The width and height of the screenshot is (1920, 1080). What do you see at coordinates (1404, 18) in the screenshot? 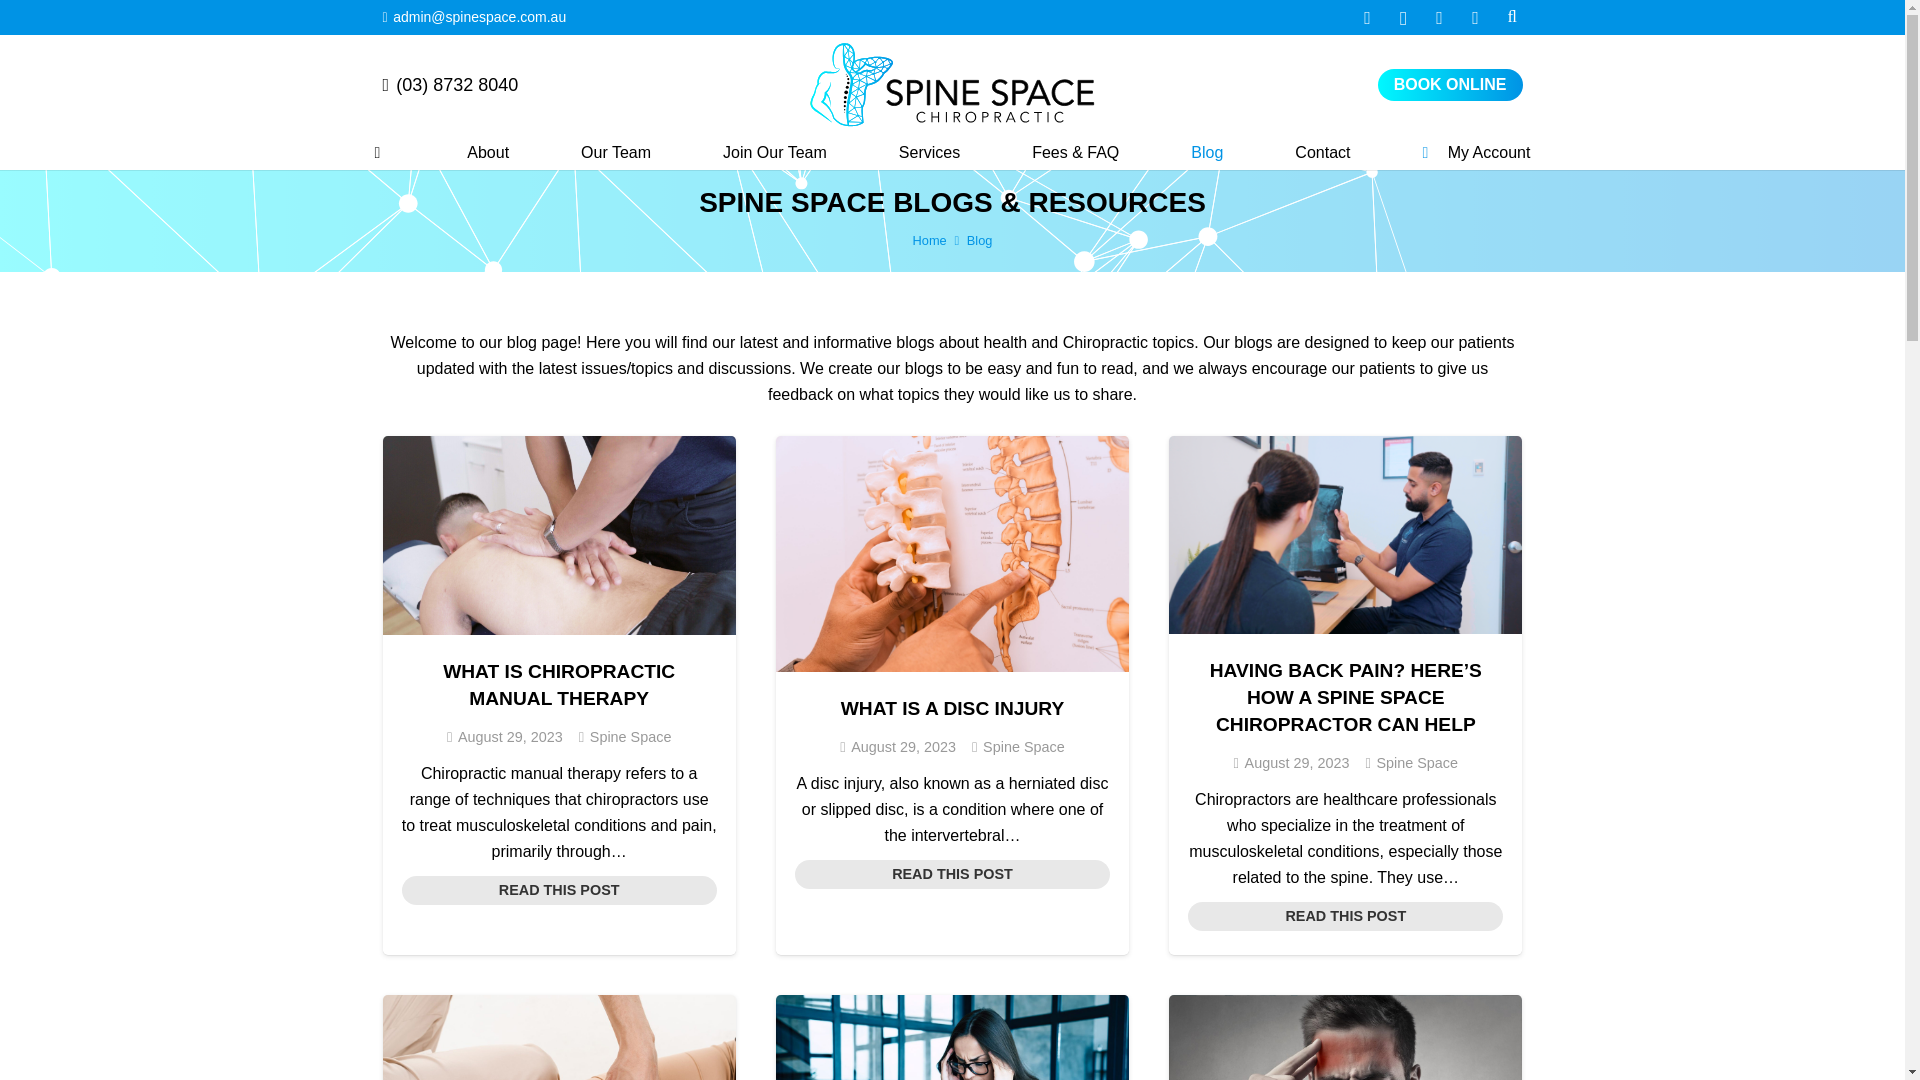
I see `Instagram` at bounding box center [1404, 18].